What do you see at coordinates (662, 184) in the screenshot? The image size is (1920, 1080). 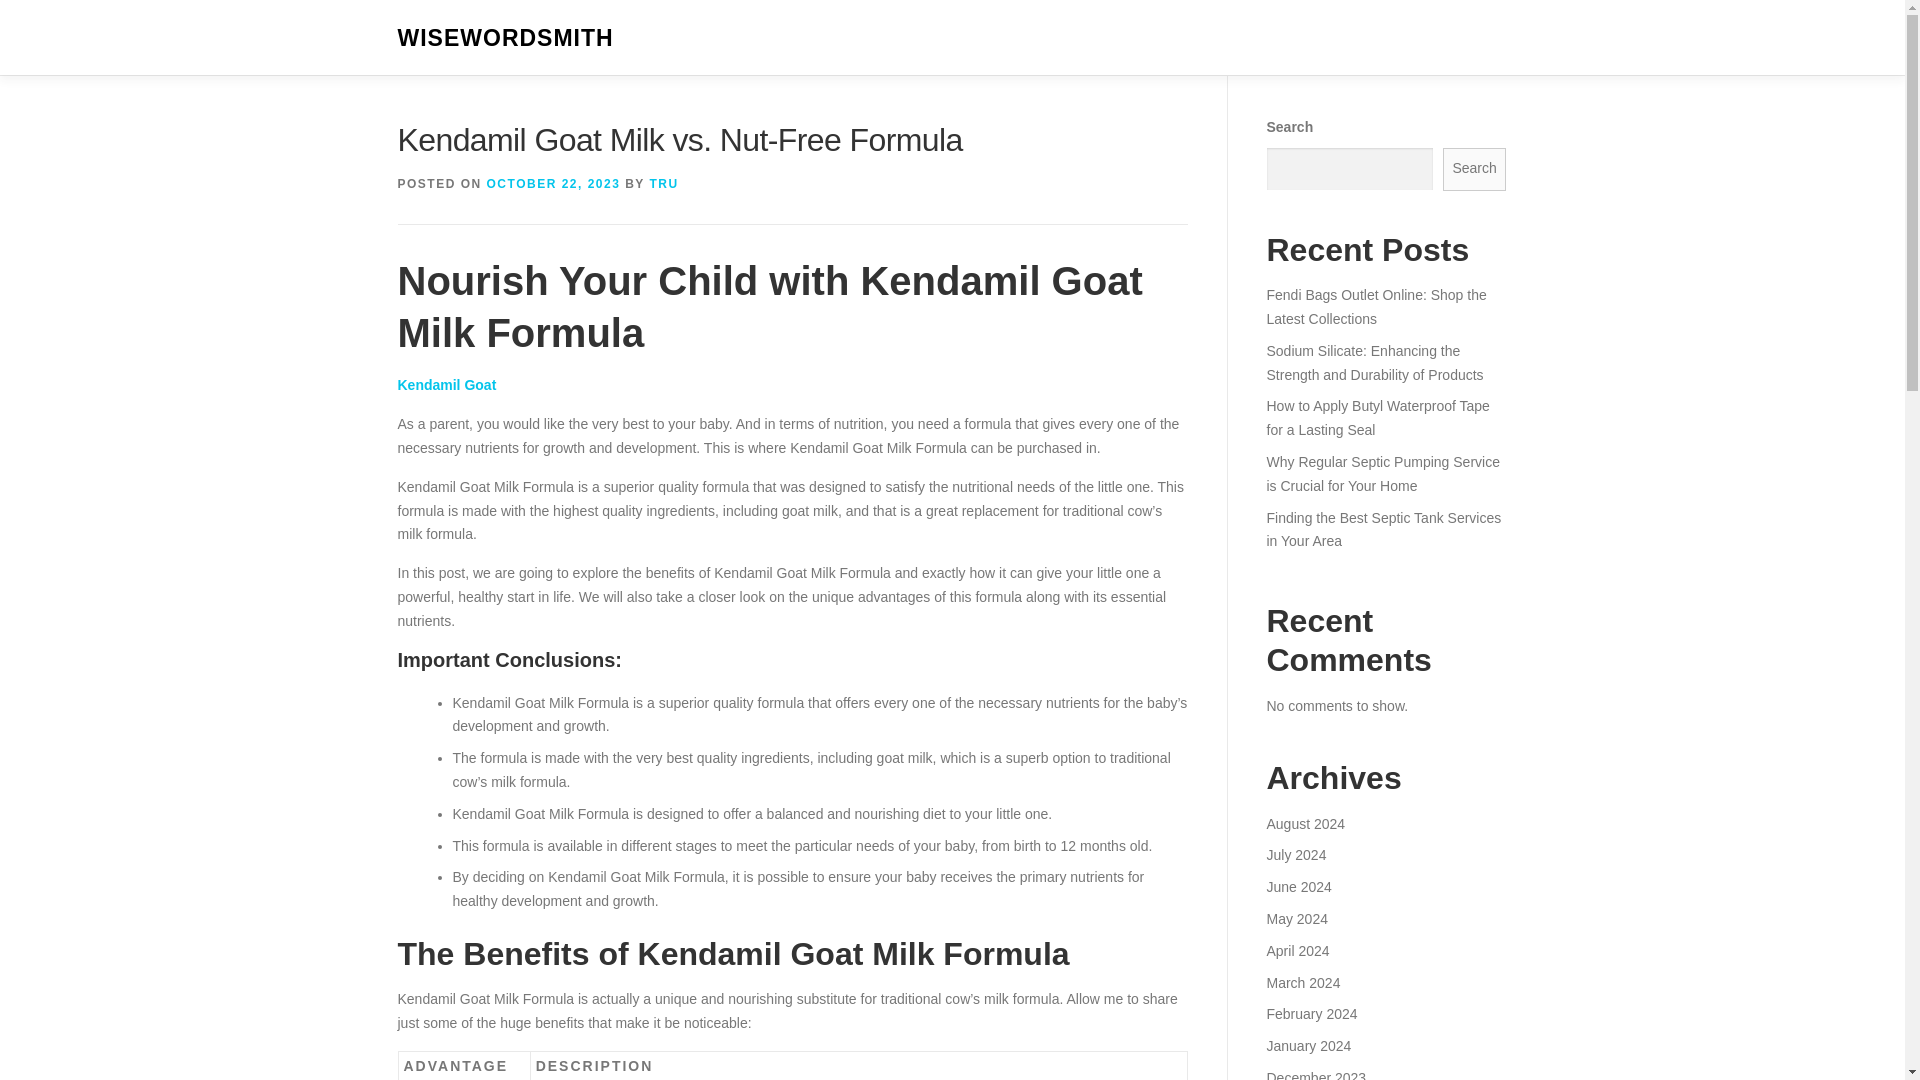 I see `TRU` at bounding box center [662, 184].